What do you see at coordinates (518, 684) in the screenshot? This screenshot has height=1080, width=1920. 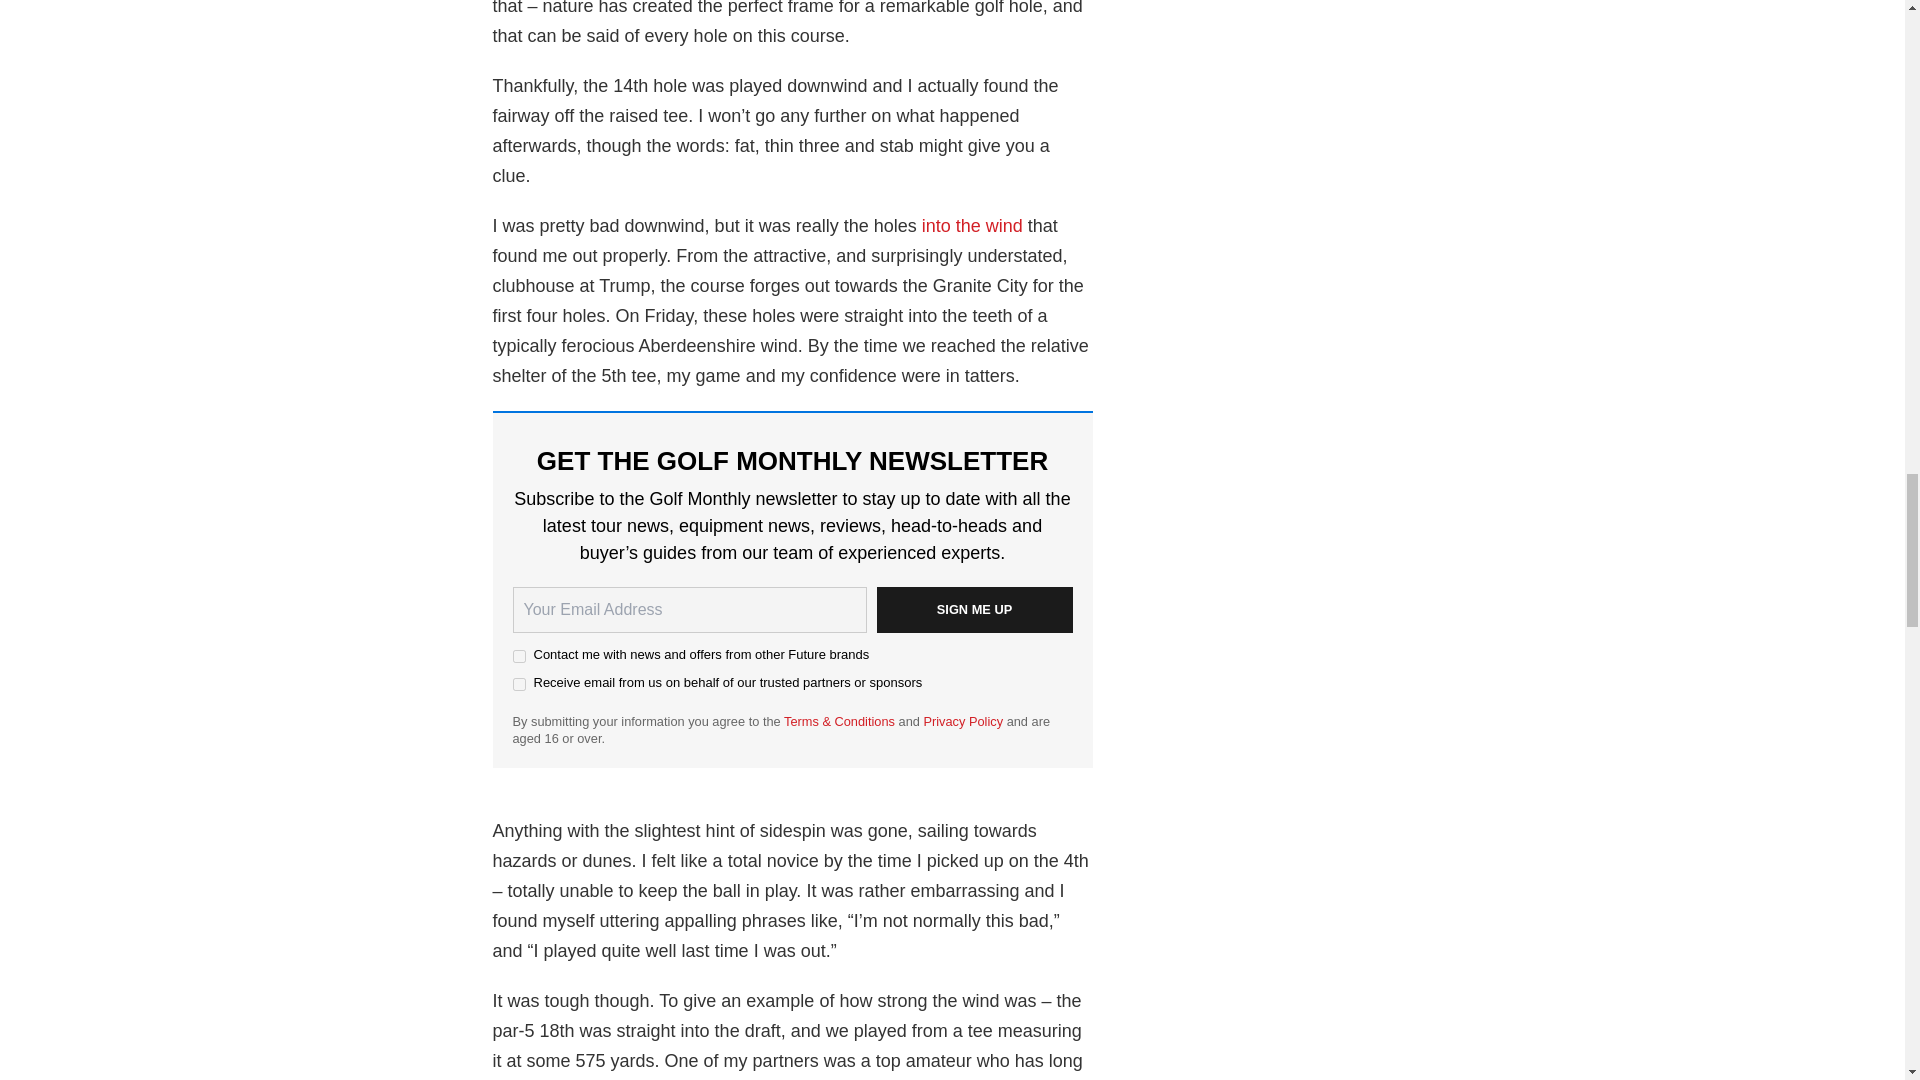 I see `on` at bounding box center [518, 684].